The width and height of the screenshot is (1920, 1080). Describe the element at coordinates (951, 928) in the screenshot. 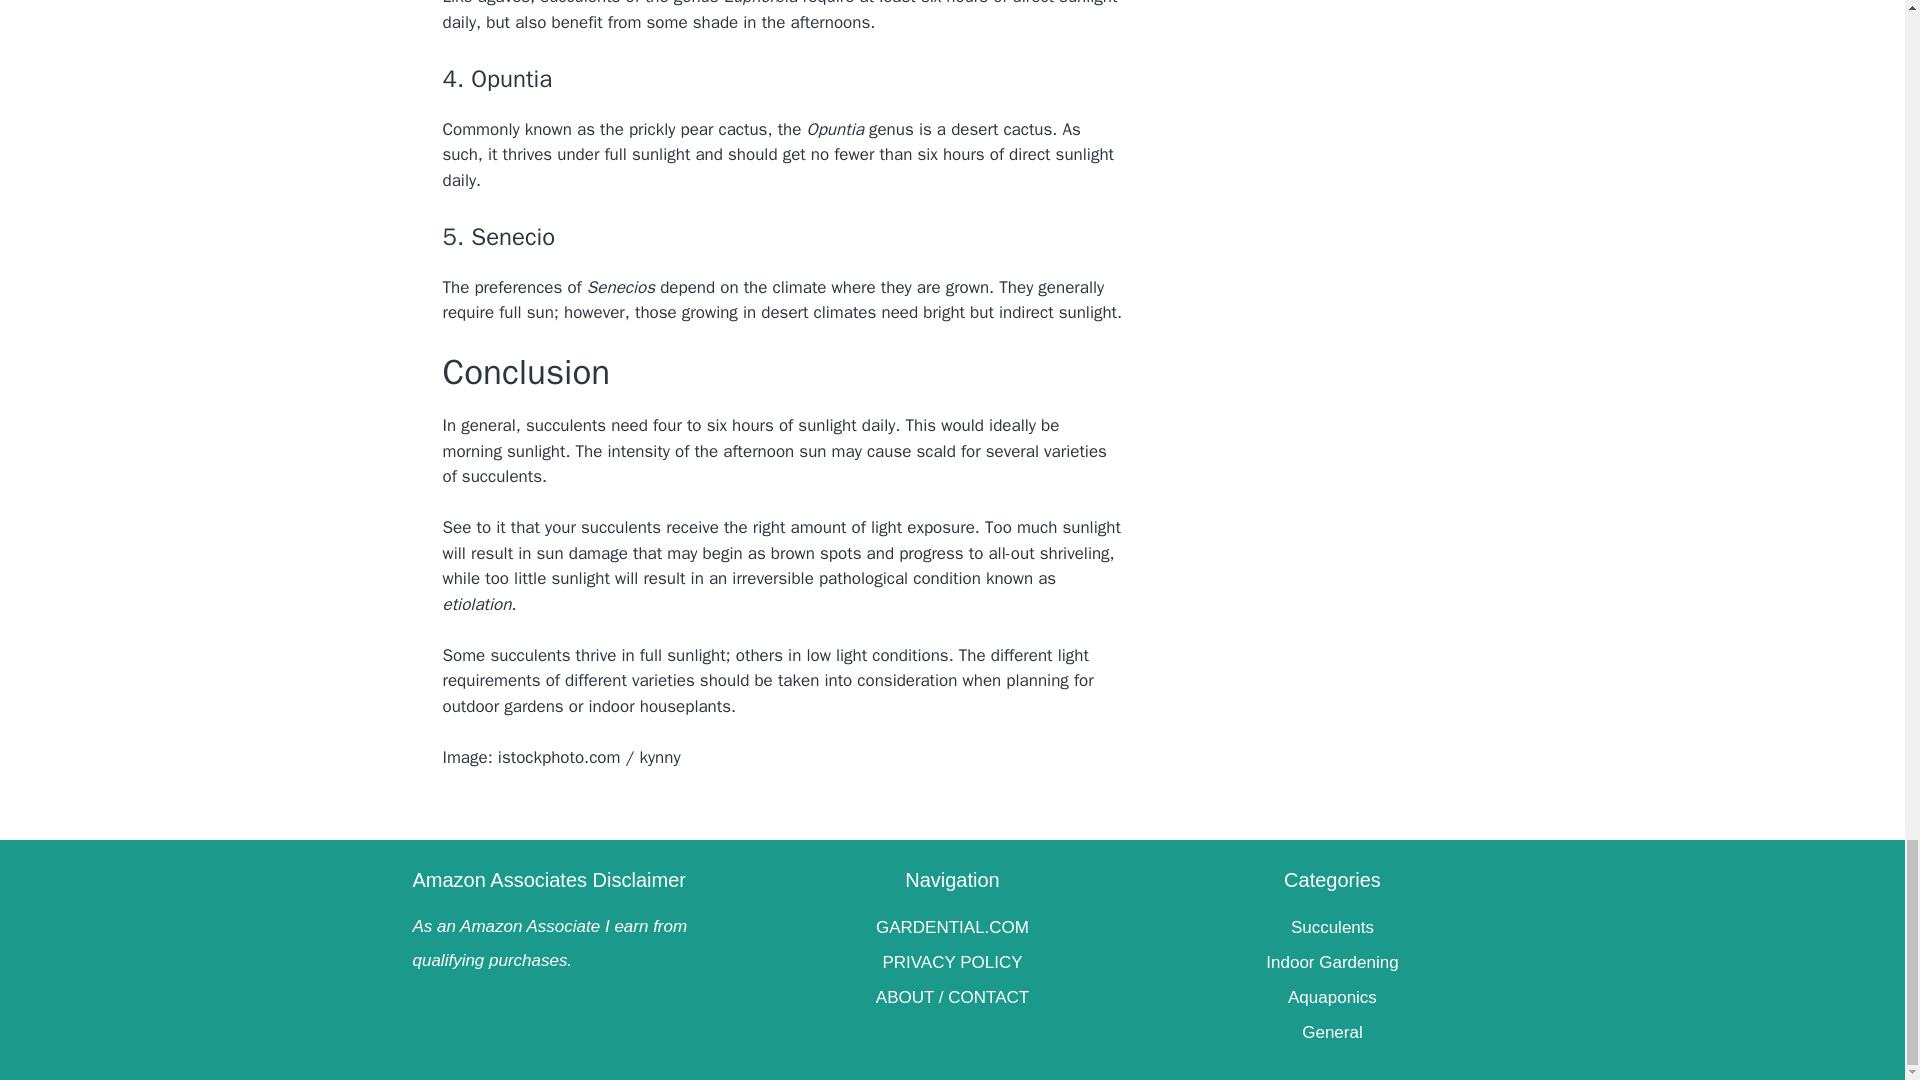

I see `GARDENTIAL.COM` at that location.